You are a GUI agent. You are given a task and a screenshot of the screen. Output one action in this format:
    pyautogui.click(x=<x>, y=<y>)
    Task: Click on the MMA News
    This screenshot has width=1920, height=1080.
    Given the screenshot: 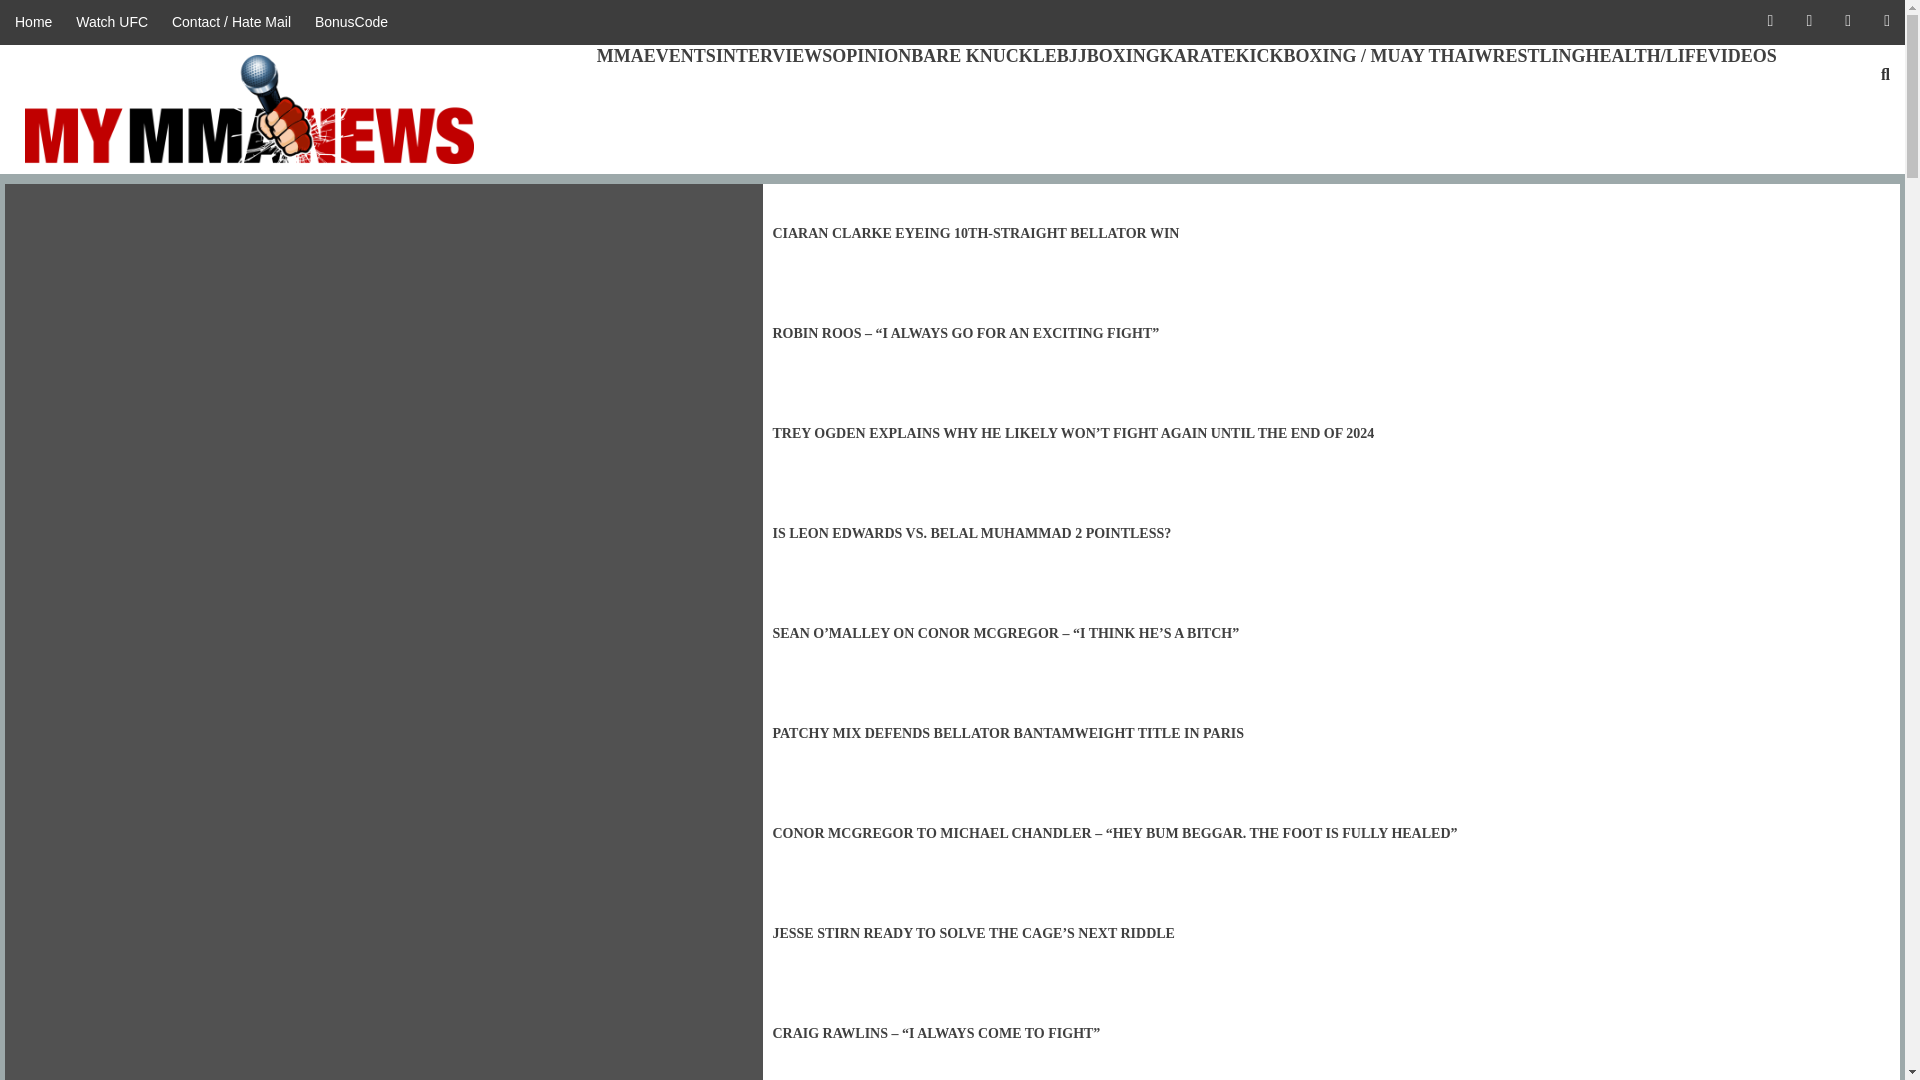 What is the action you would take?
    pyautogui.click(x=620, y=56)
    